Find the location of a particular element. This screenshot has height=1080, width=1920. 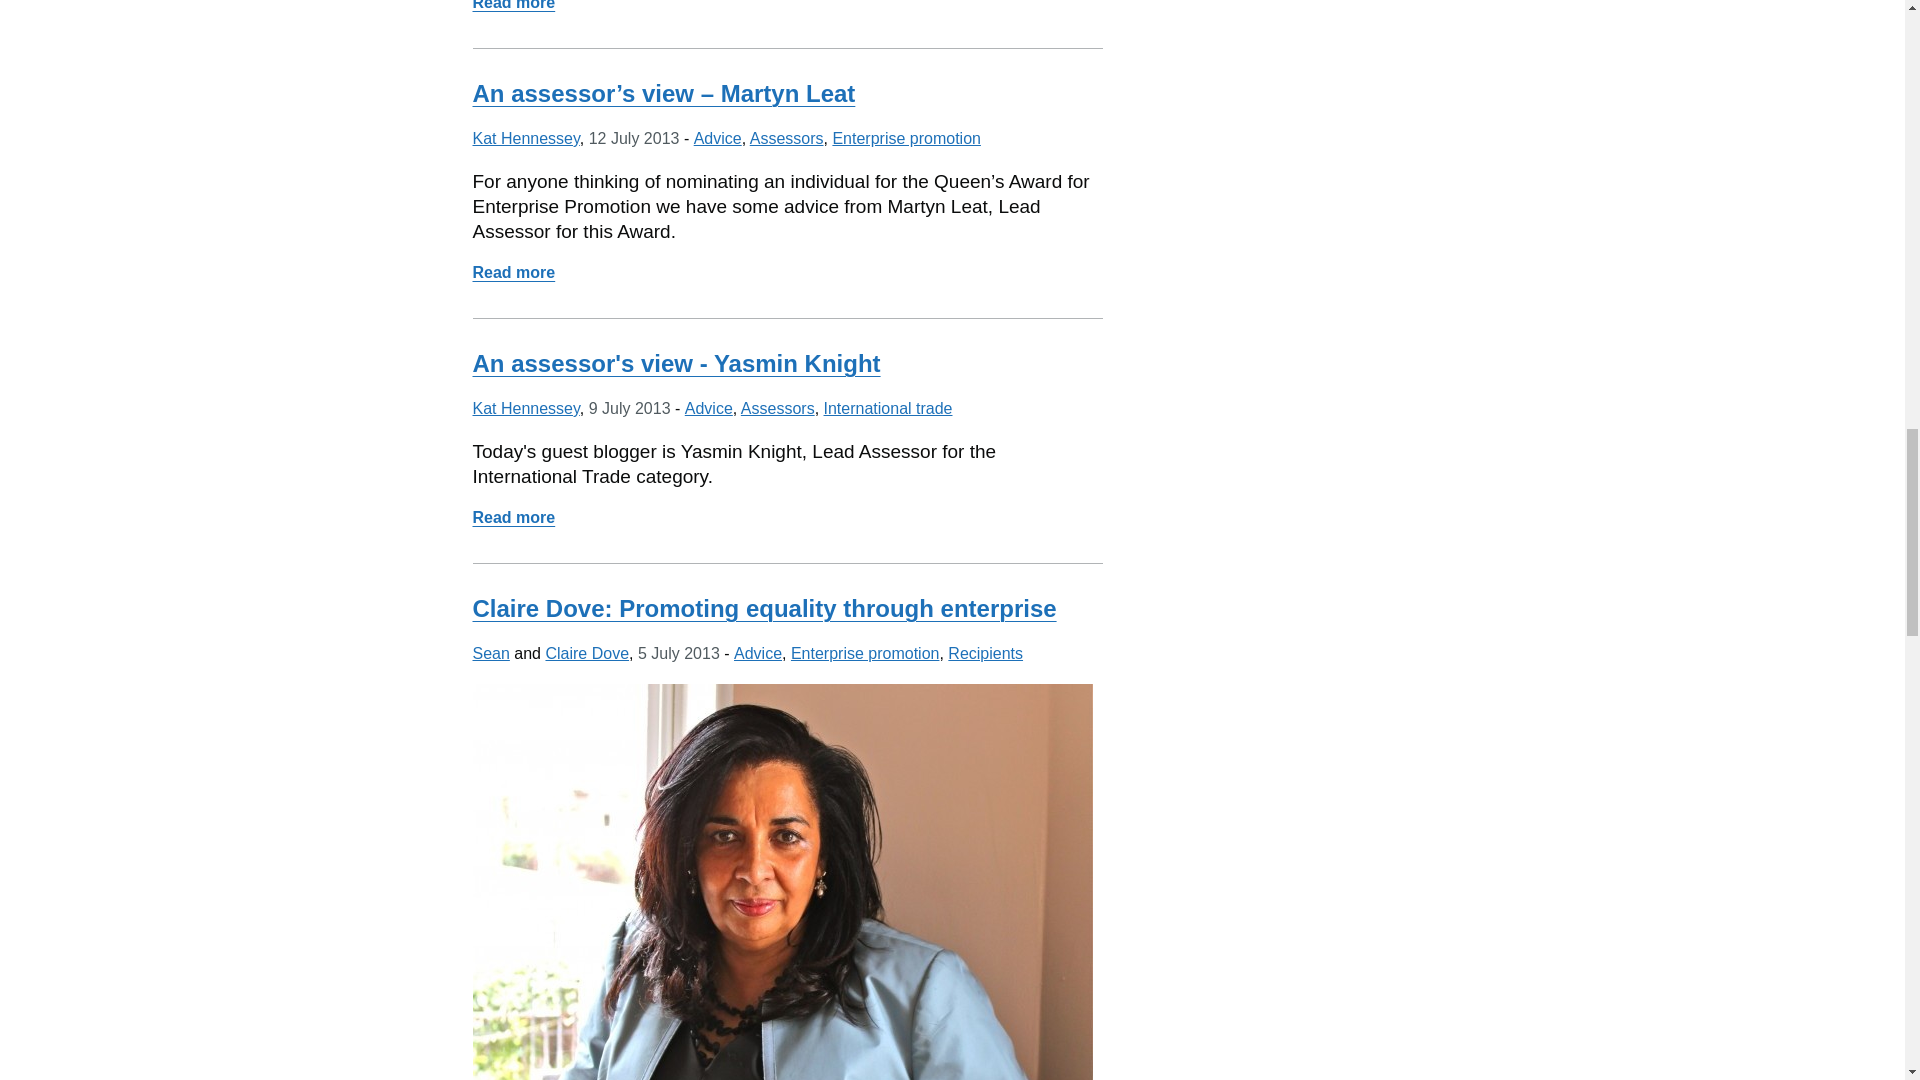

Enterprise promotion is located at coordinates (906, 138).